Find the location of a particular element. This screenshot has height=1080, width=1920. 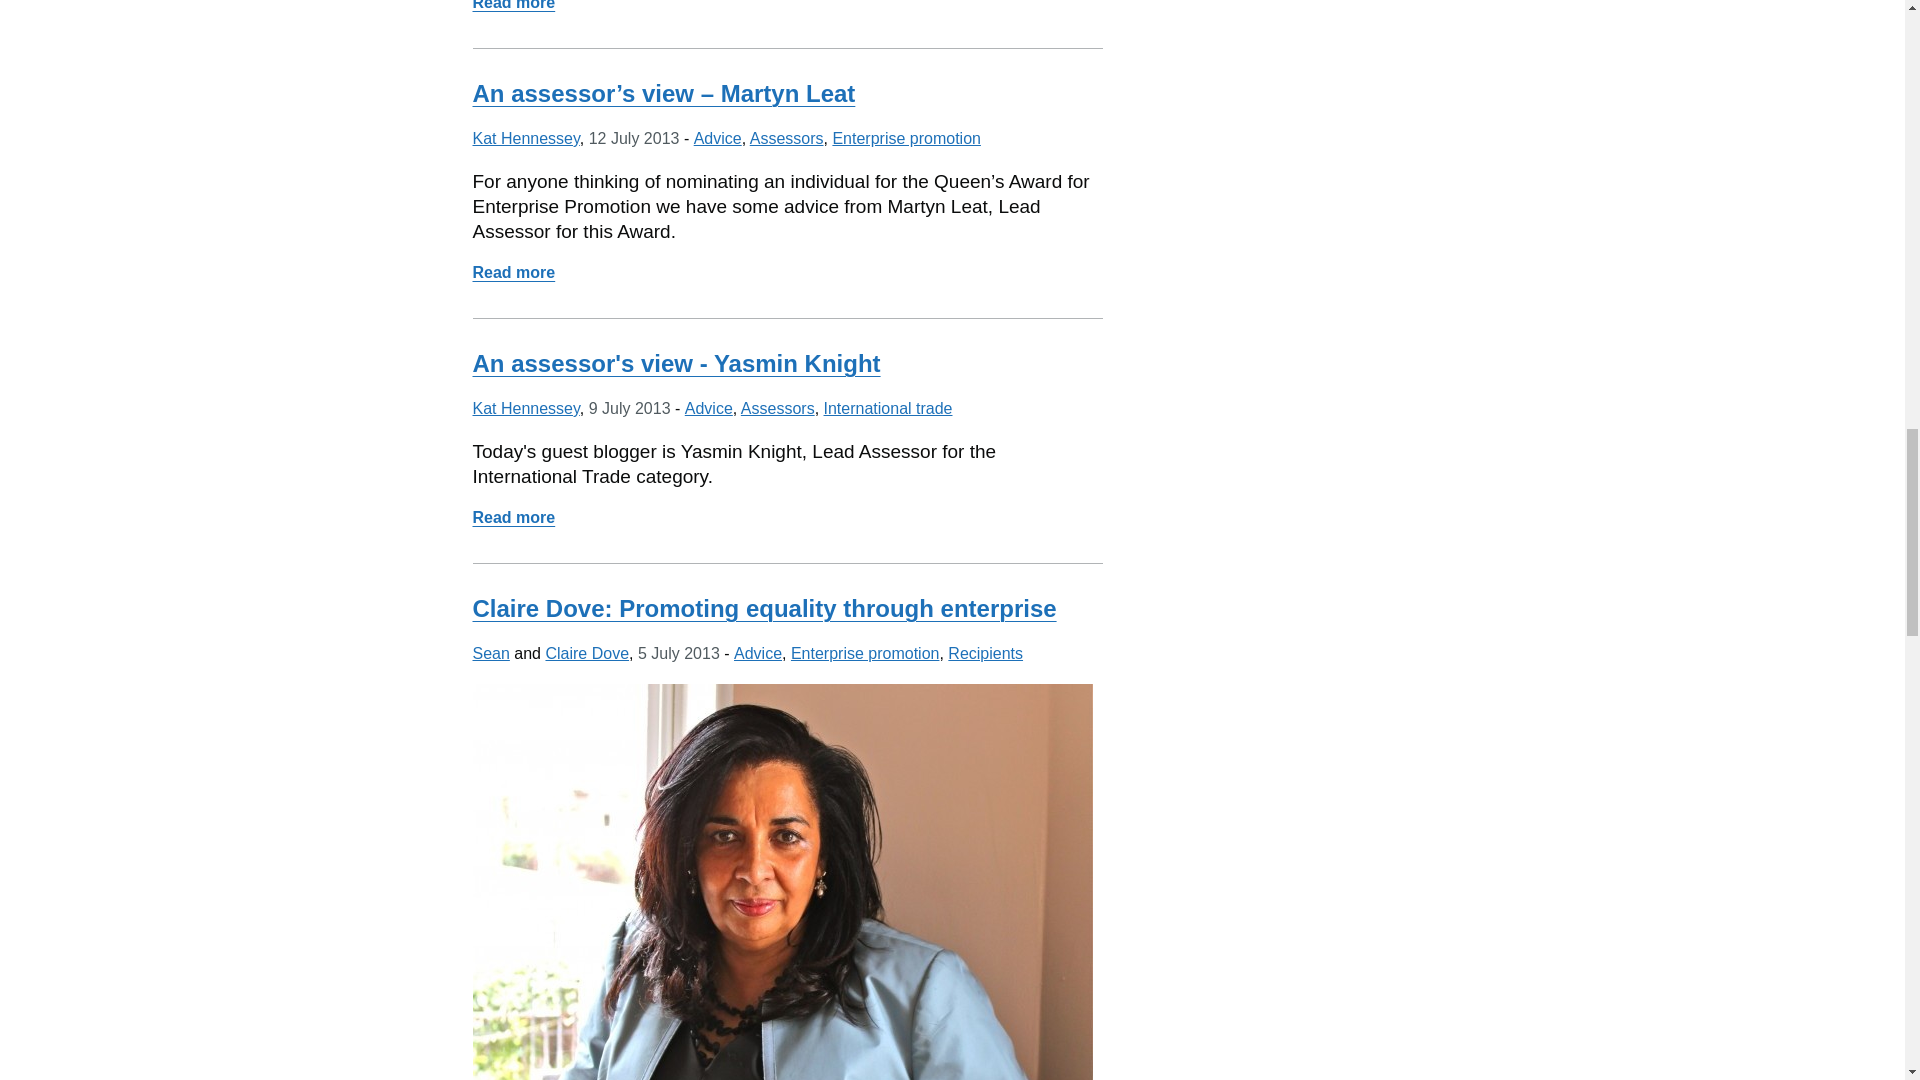

Enterprise promotion is located at coordinates (906, 138).